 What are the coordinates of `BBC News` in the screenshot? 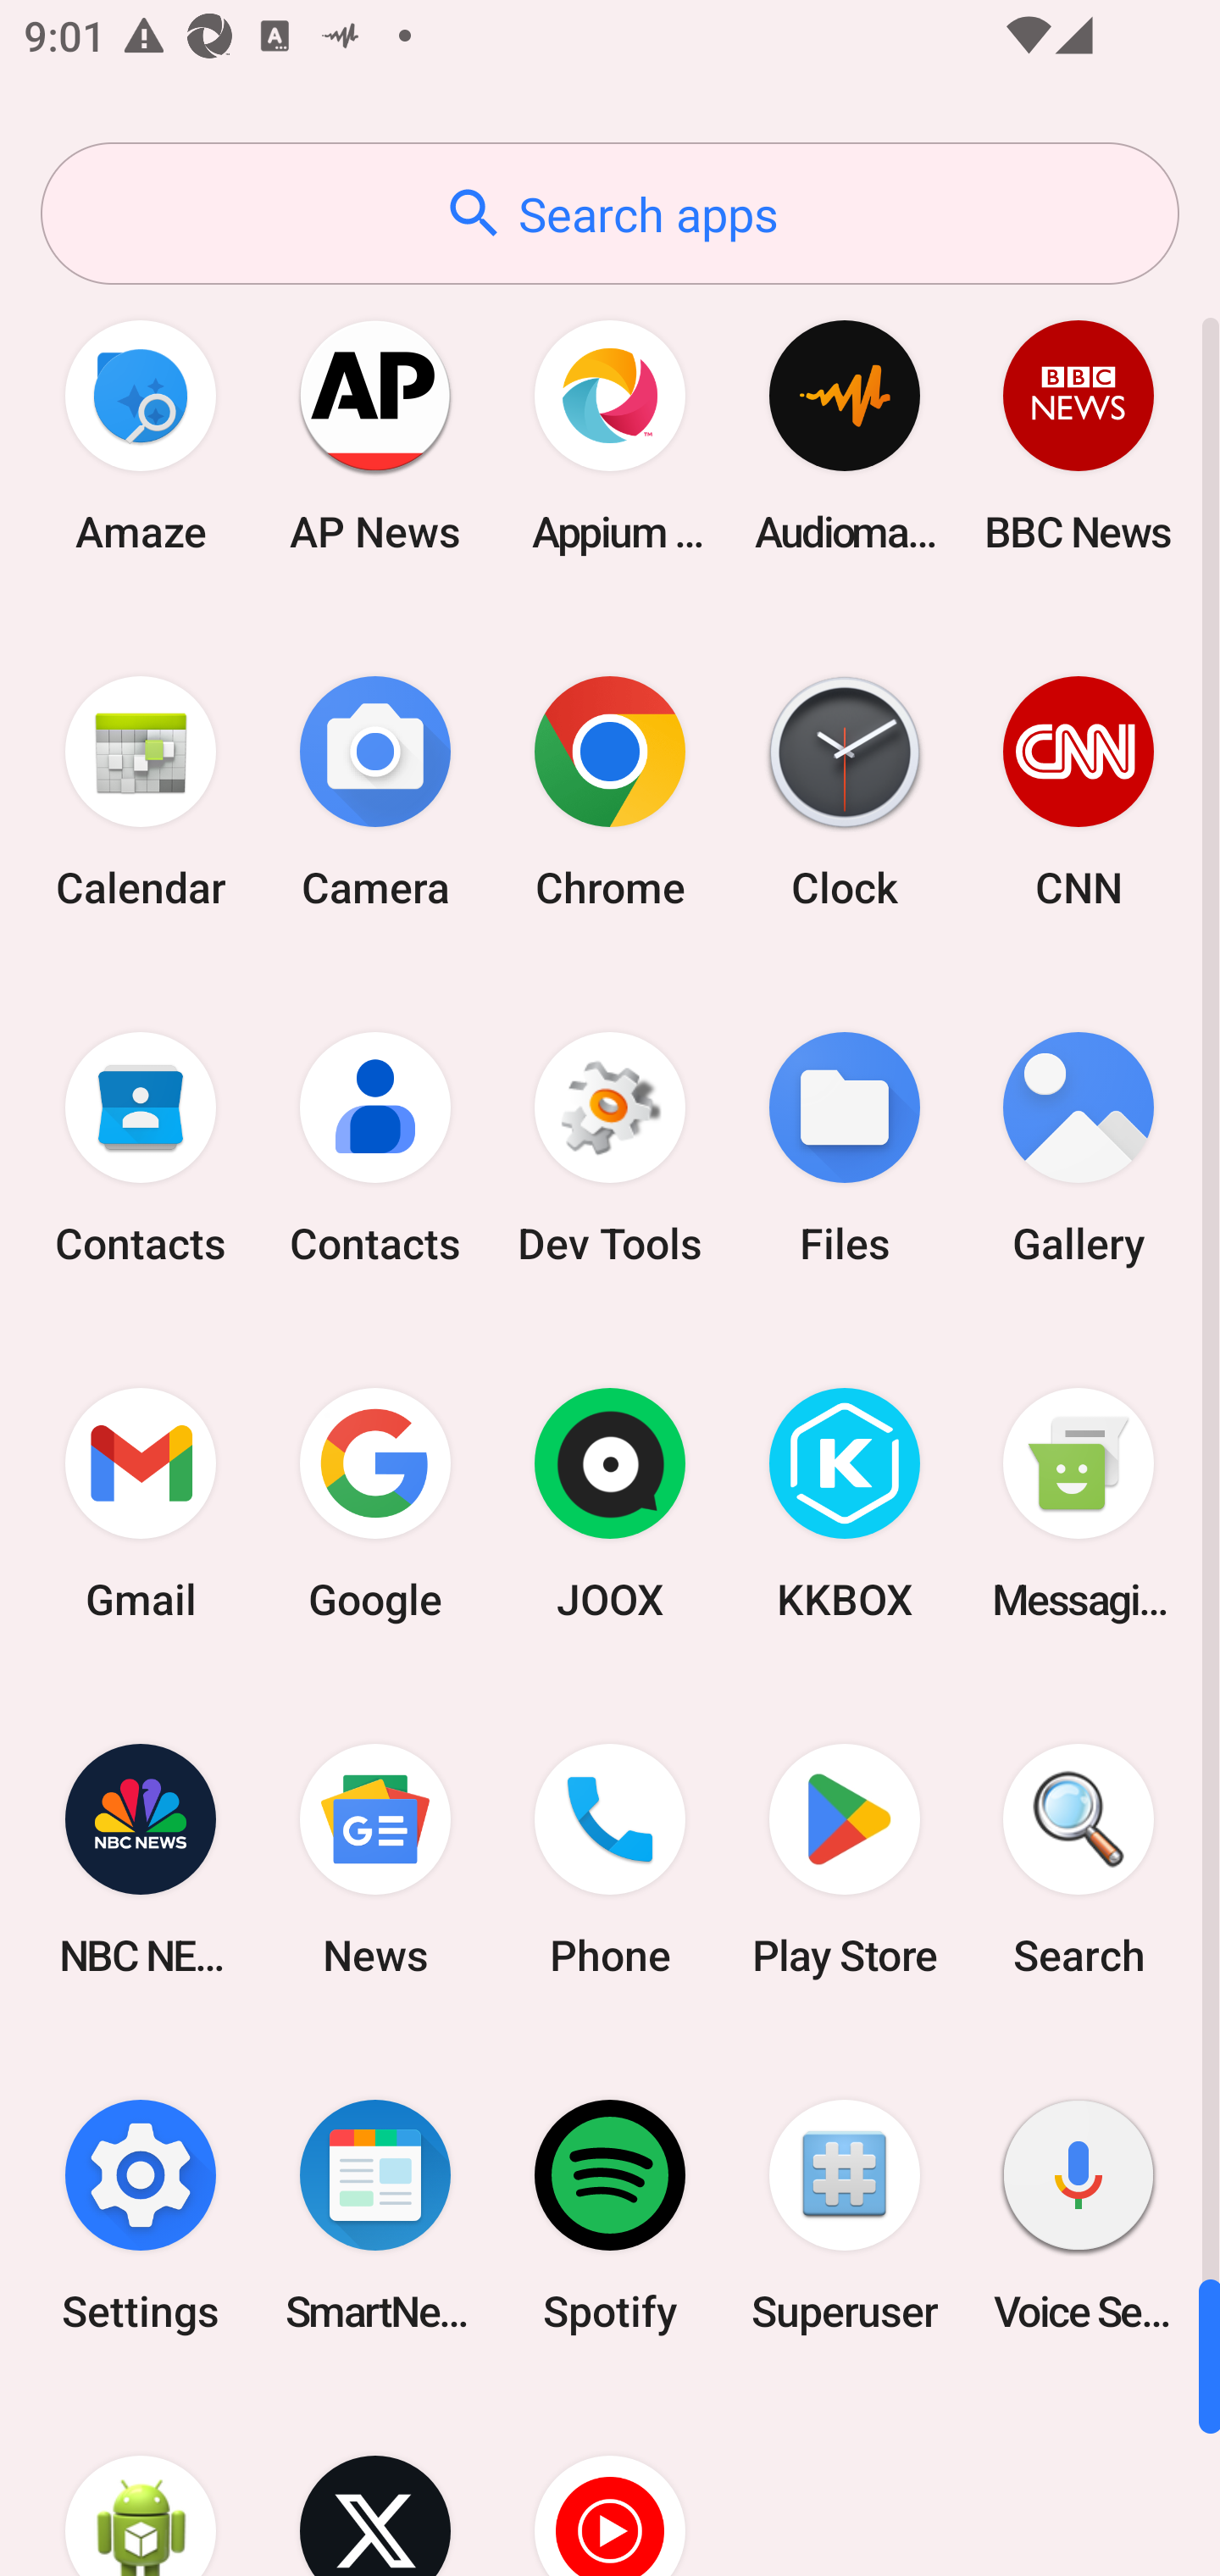 It's located at (1079, 436).